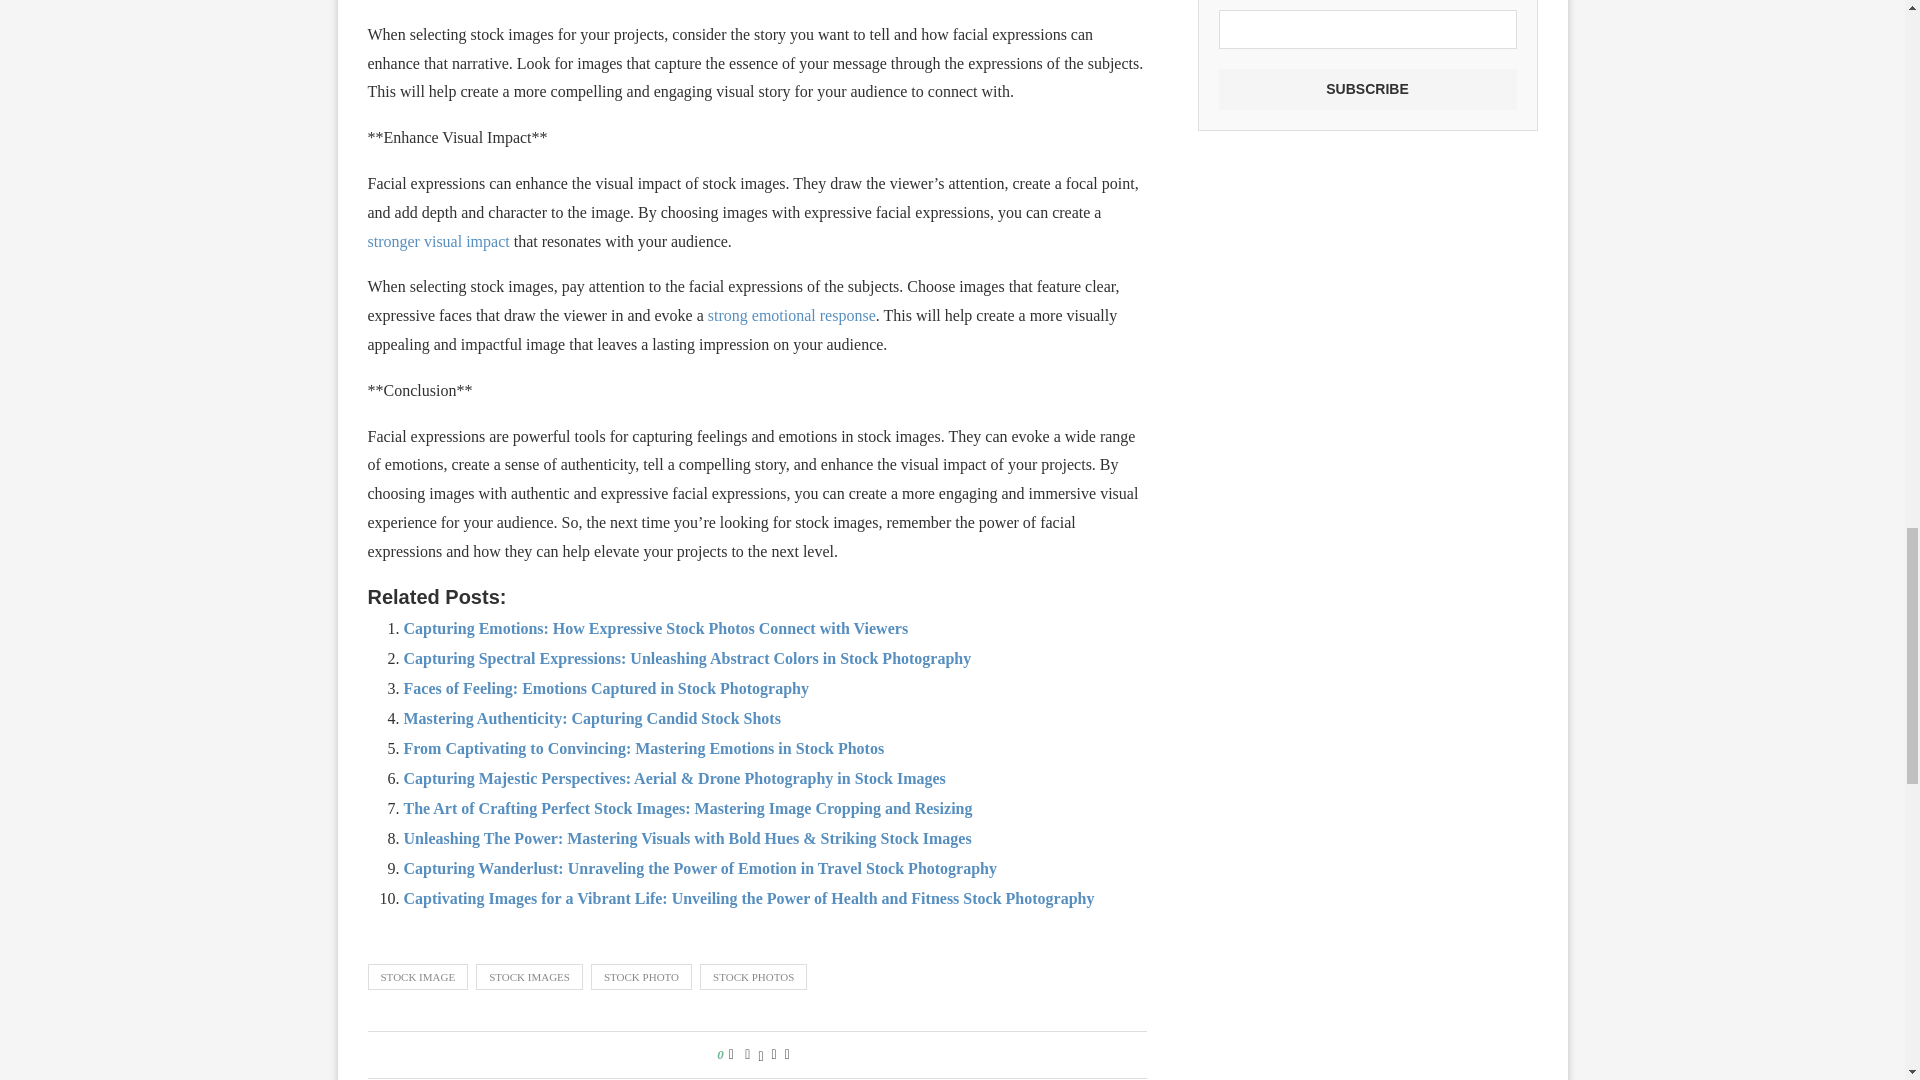 The height and width of the screenshot is (1080, 1920). I want to click on Faces of Feeling: Emotions Captured in Stock Photography, so click(606, 688).